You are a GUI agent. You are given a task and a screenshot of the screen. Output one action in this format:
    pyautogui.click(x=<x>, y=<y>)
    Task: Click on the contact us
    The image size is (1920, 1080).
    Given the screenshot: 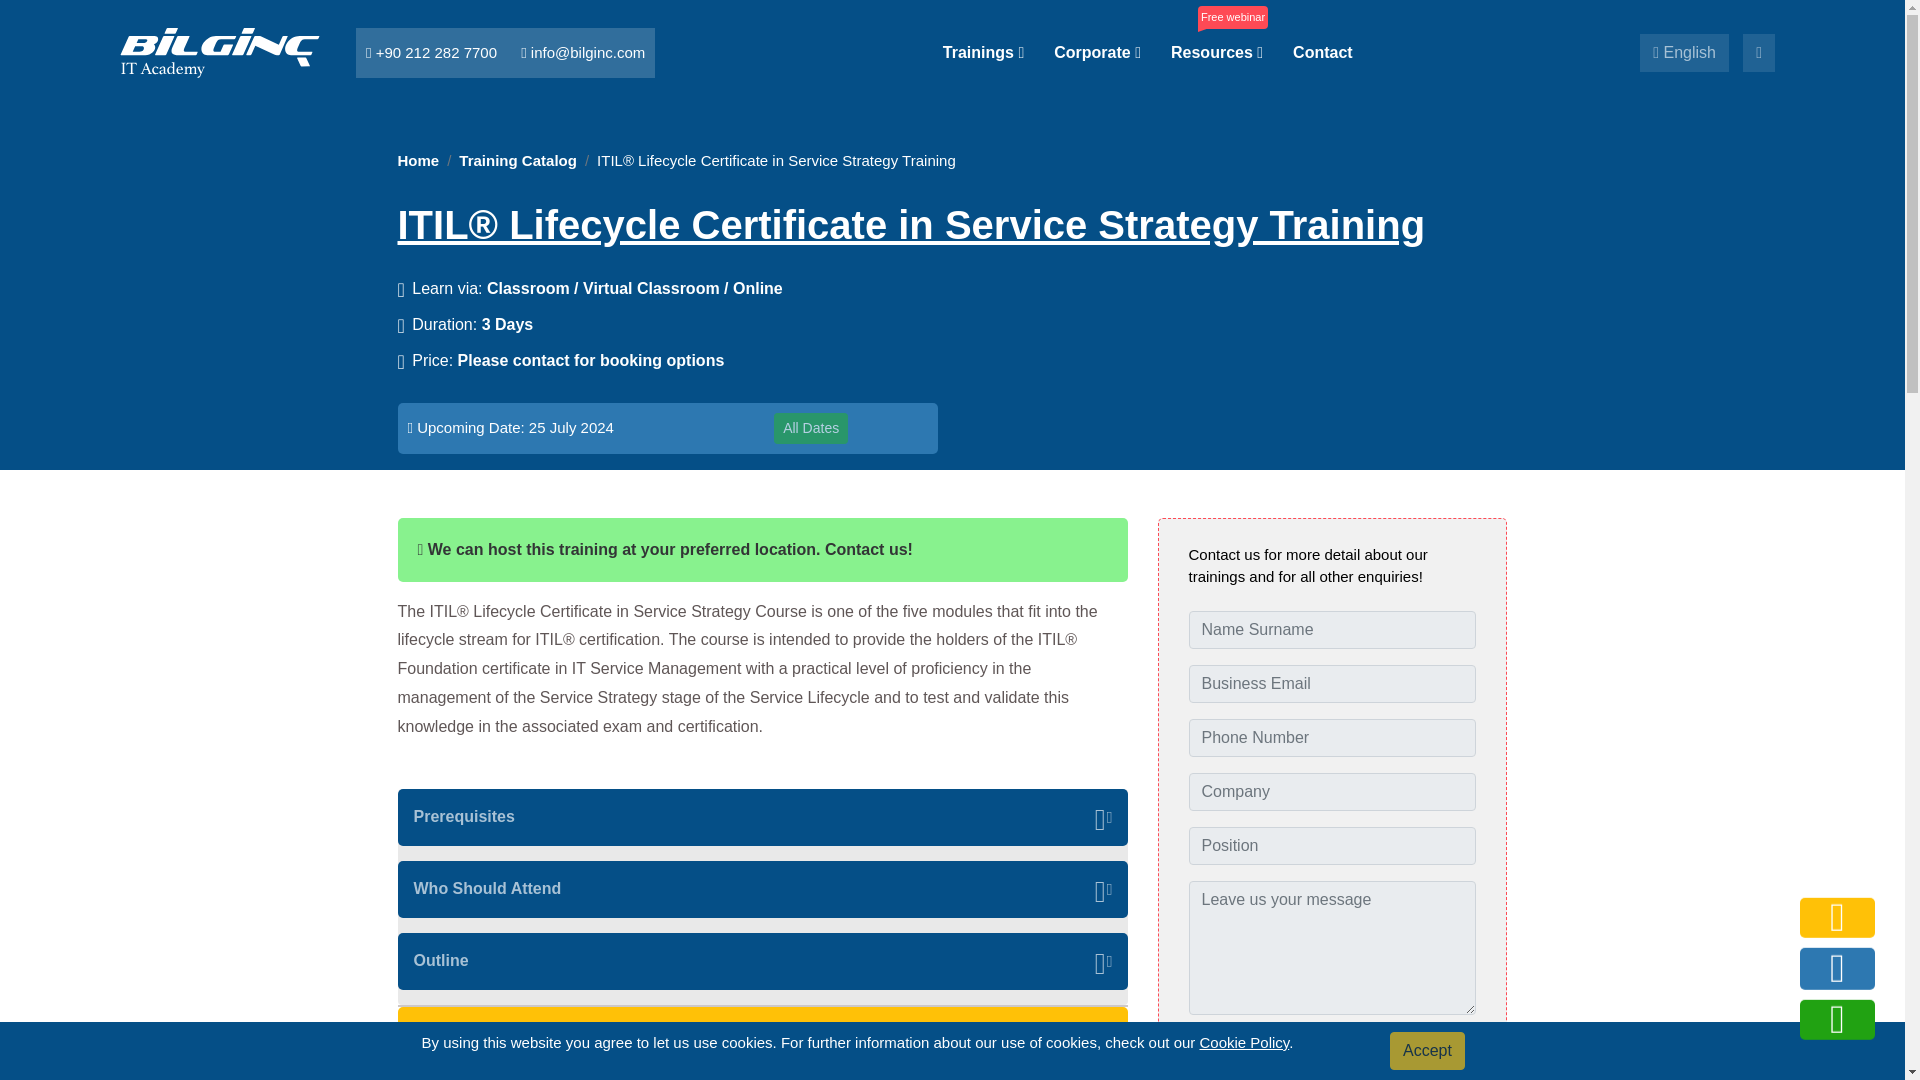 What is the action you would take?
    pyautogui.click(x=1837, y=968)
    